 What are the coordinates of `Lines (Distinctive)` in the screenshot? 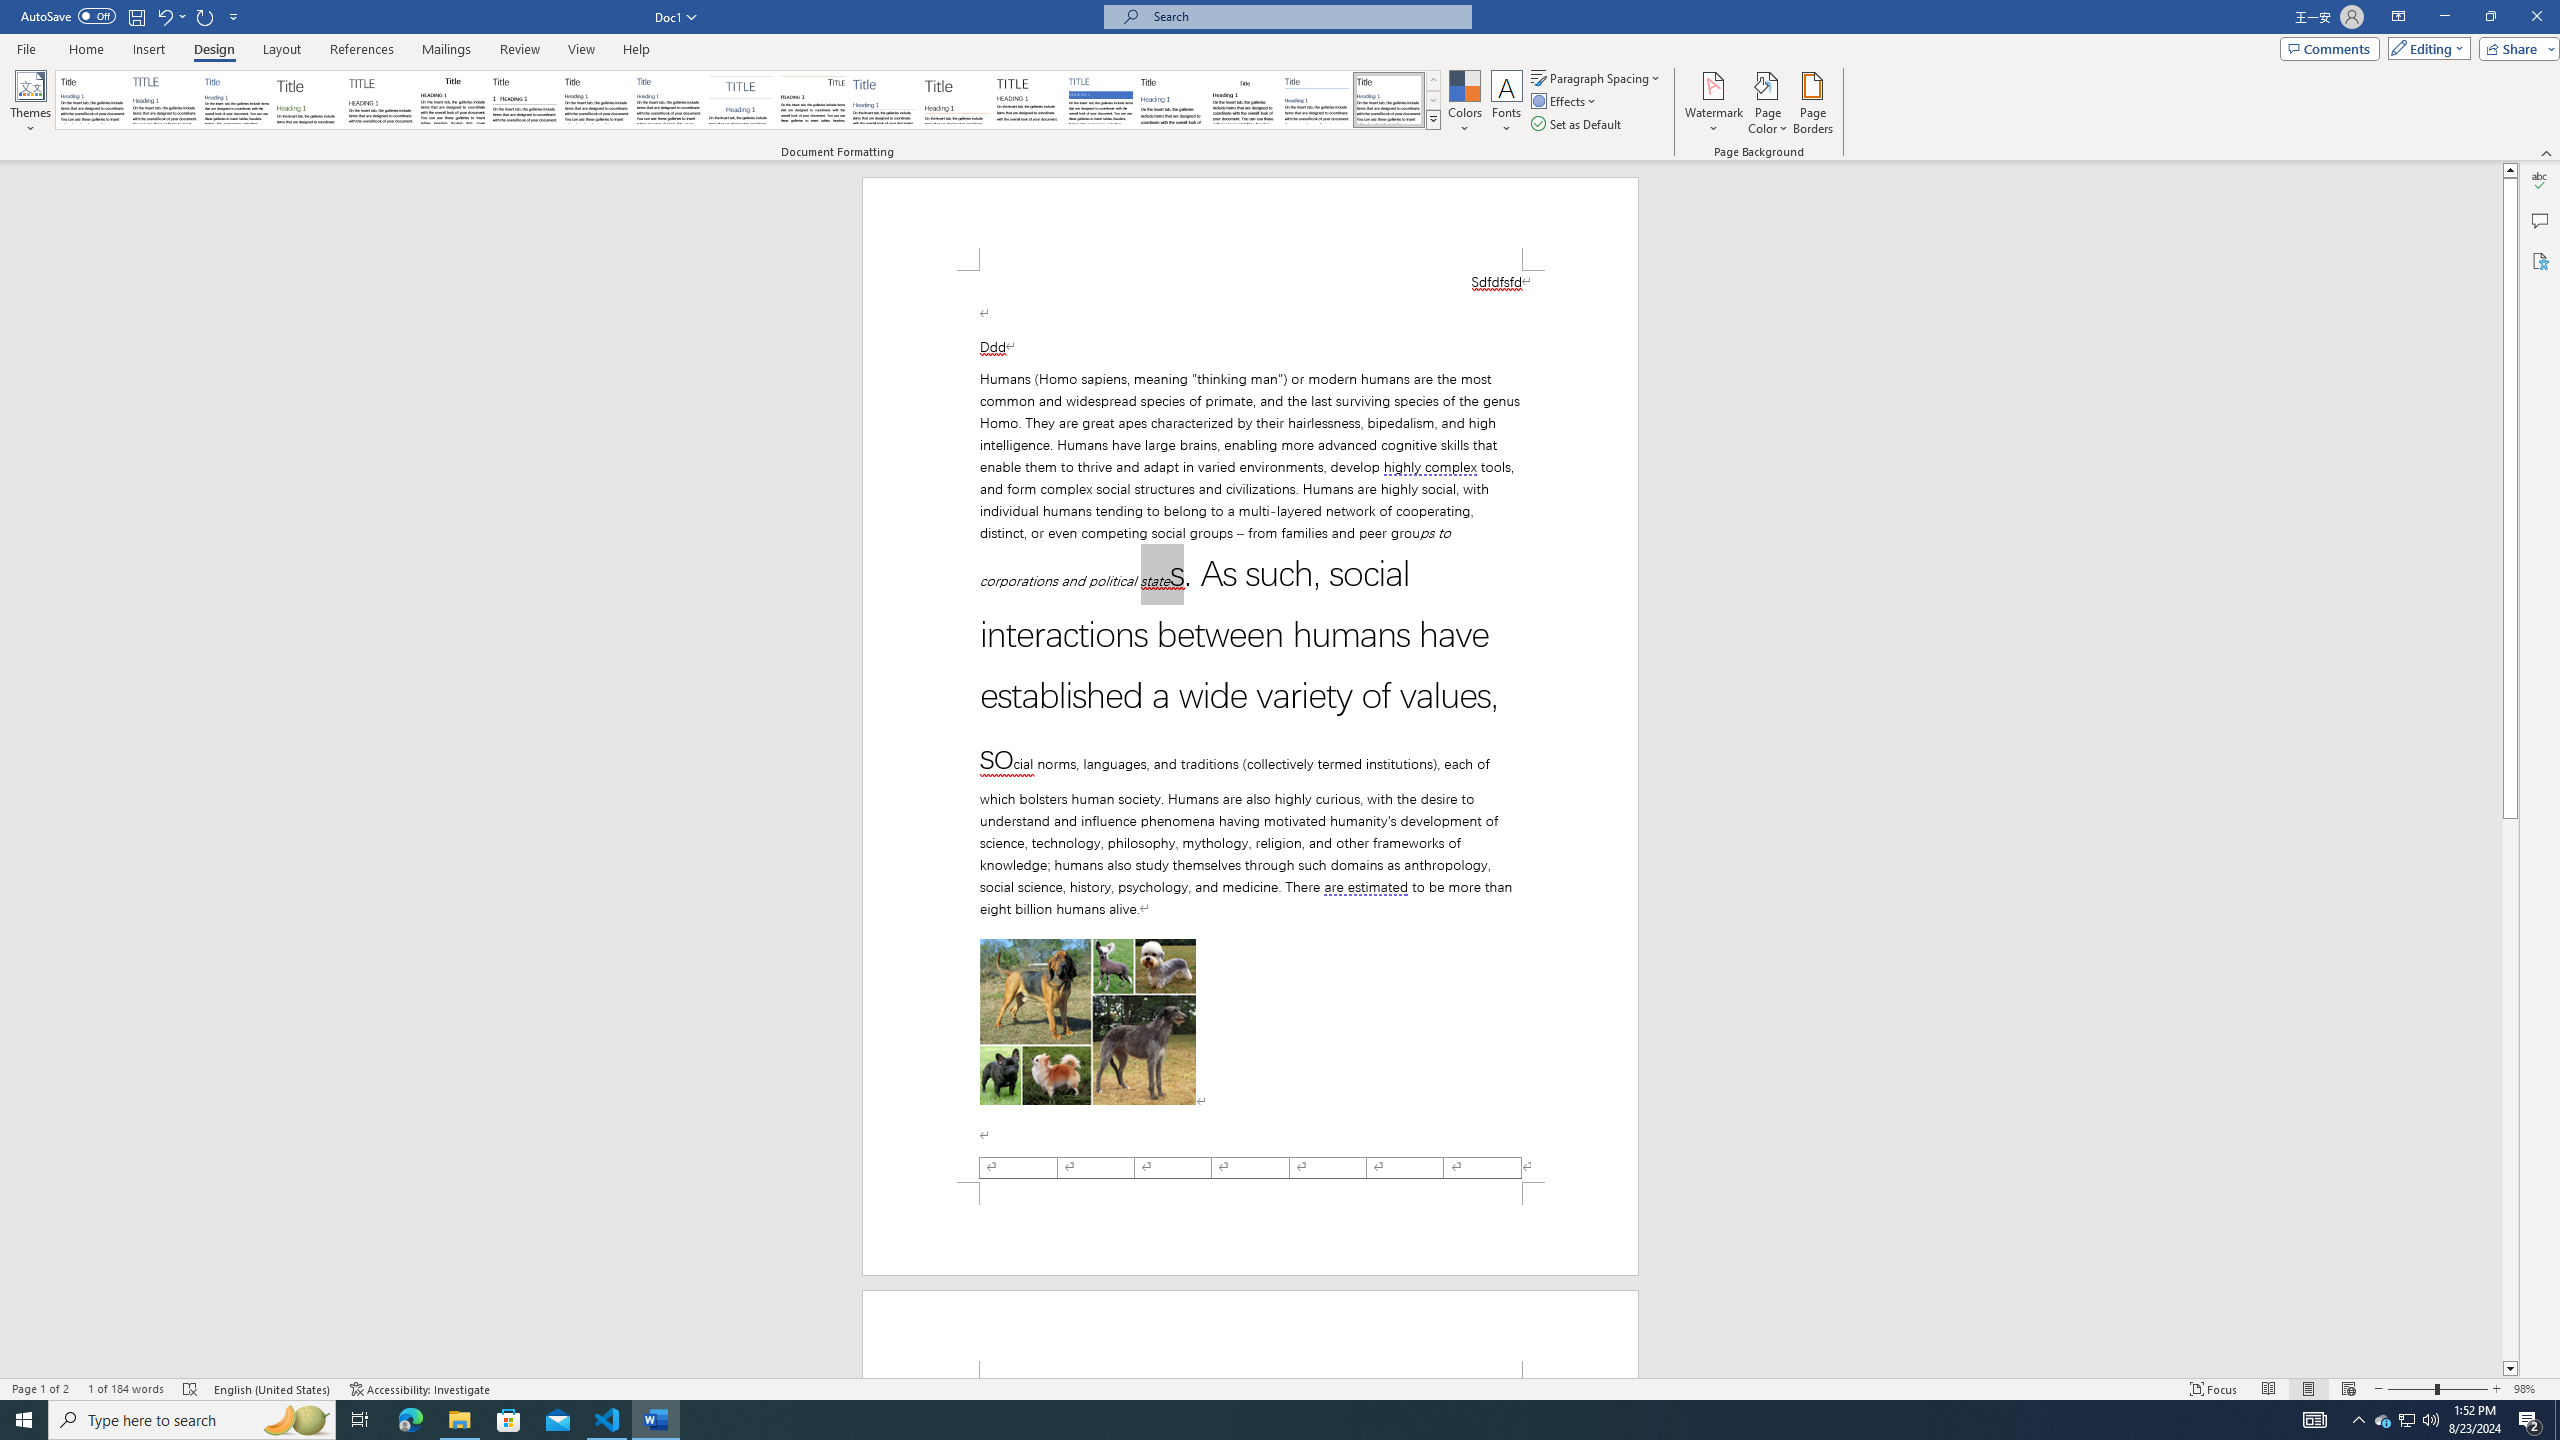 It's located at (814, 100).